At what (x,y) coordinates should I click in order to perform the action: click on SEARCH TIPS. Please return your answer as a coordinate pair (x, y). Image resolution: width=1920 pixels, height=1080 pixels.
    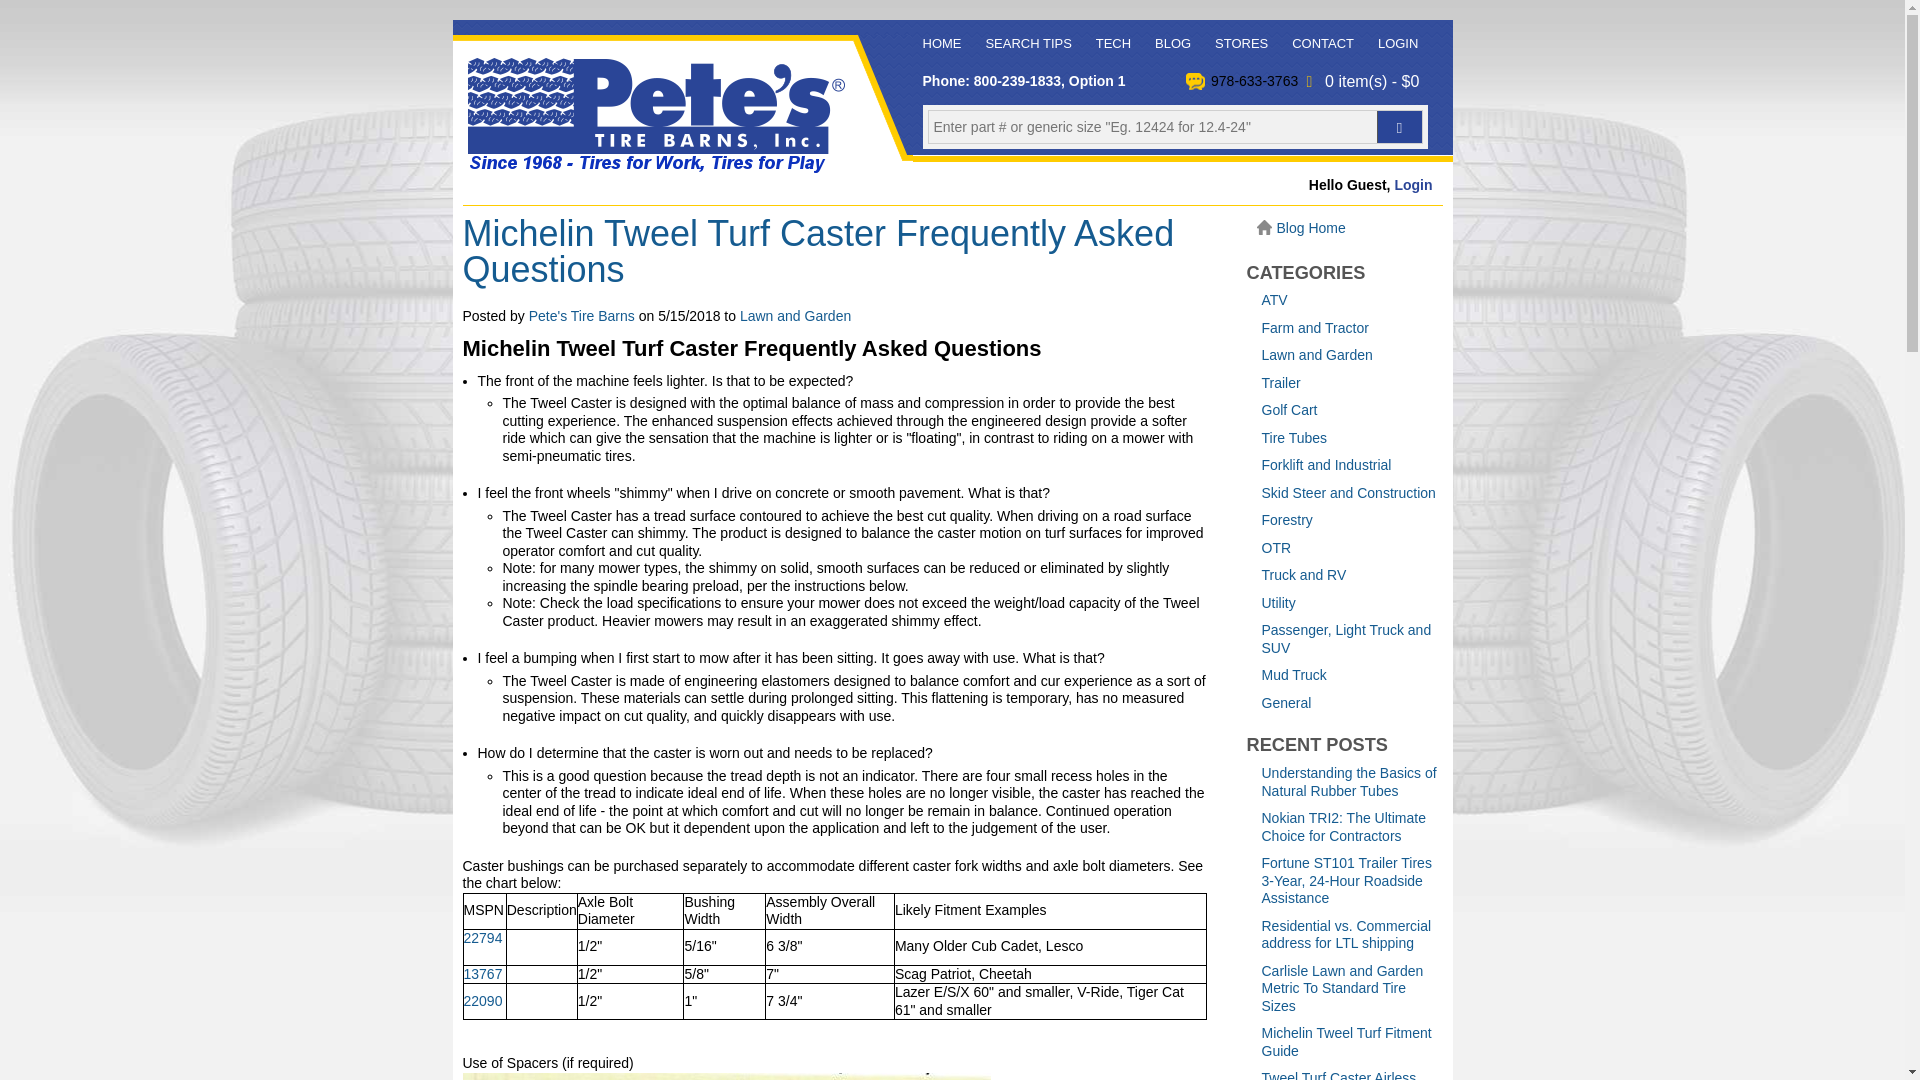
    Looking at the image, I should click on (1028, 43).